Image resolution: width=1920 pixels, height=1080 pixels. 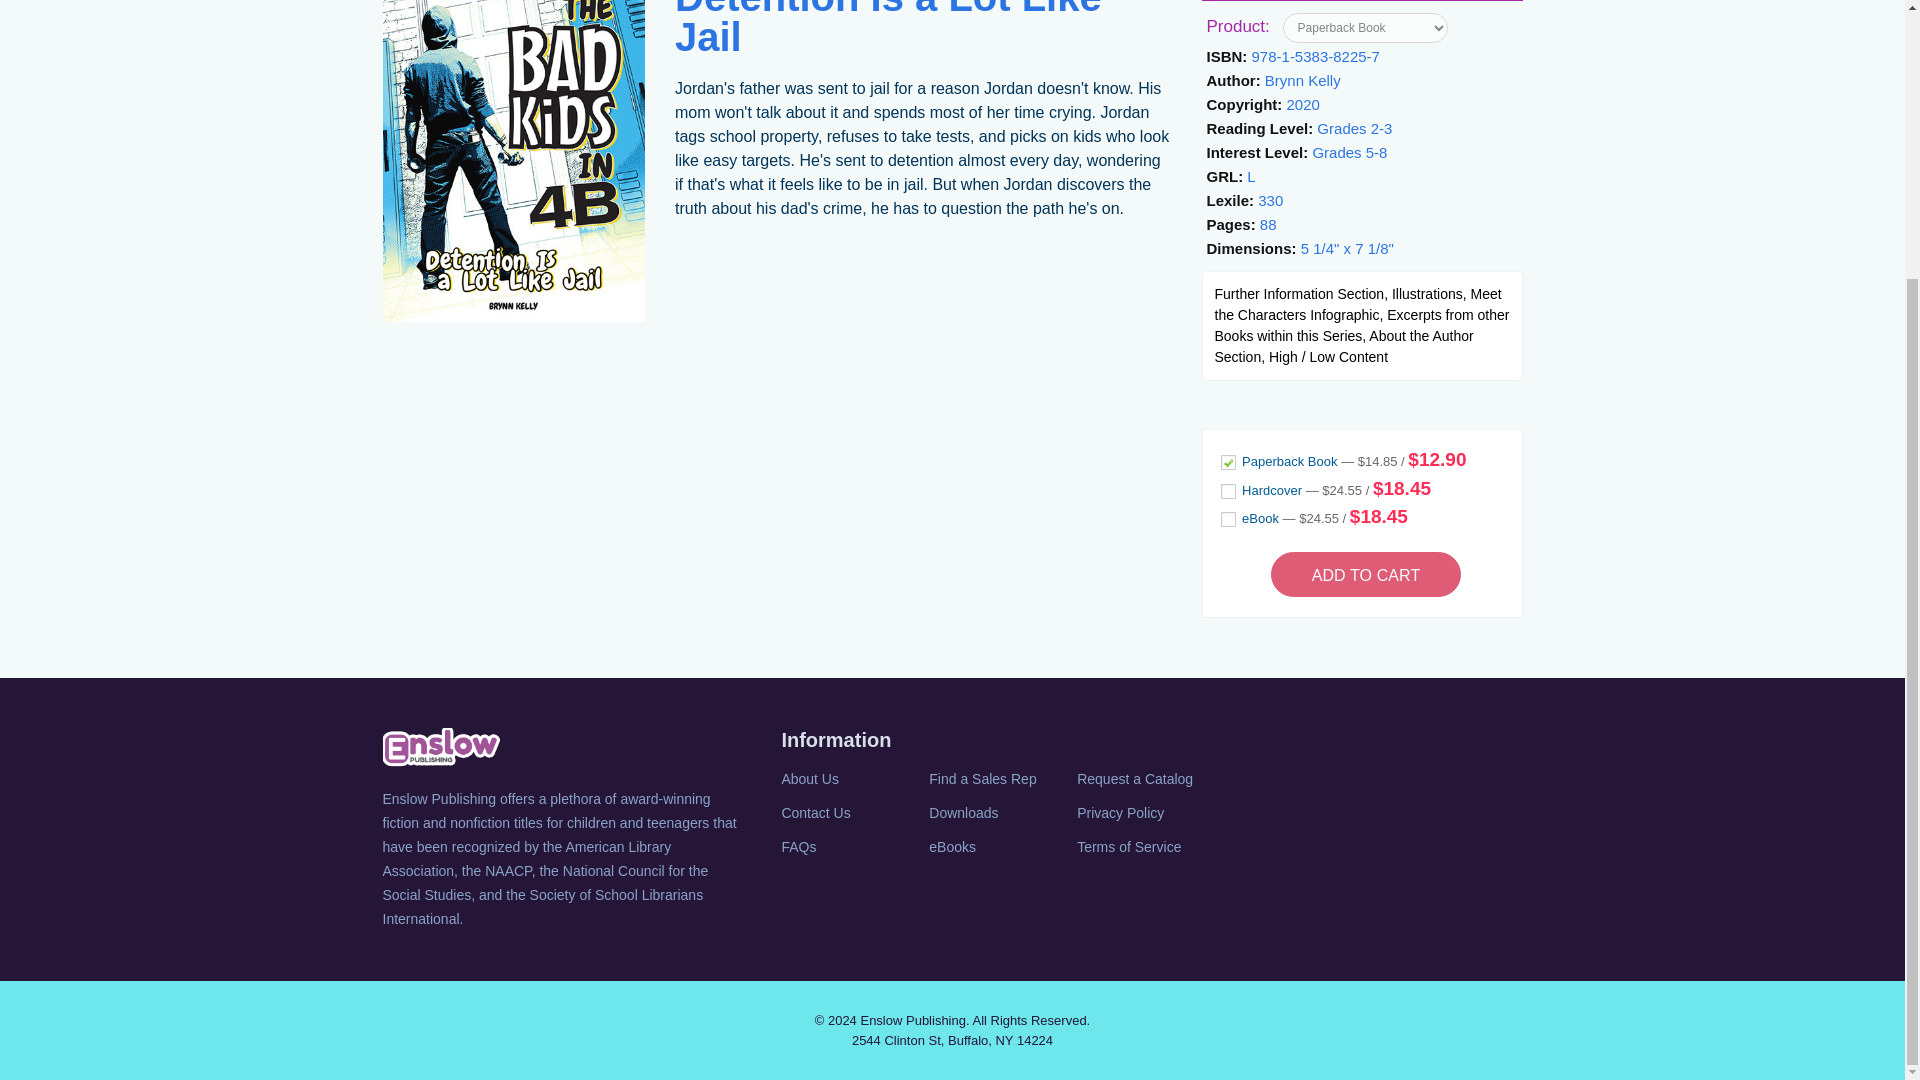 What do you see at coordinates (1366, 573) in the screenshot?
I see `Add to cart` at bounding box center [1366, 573].